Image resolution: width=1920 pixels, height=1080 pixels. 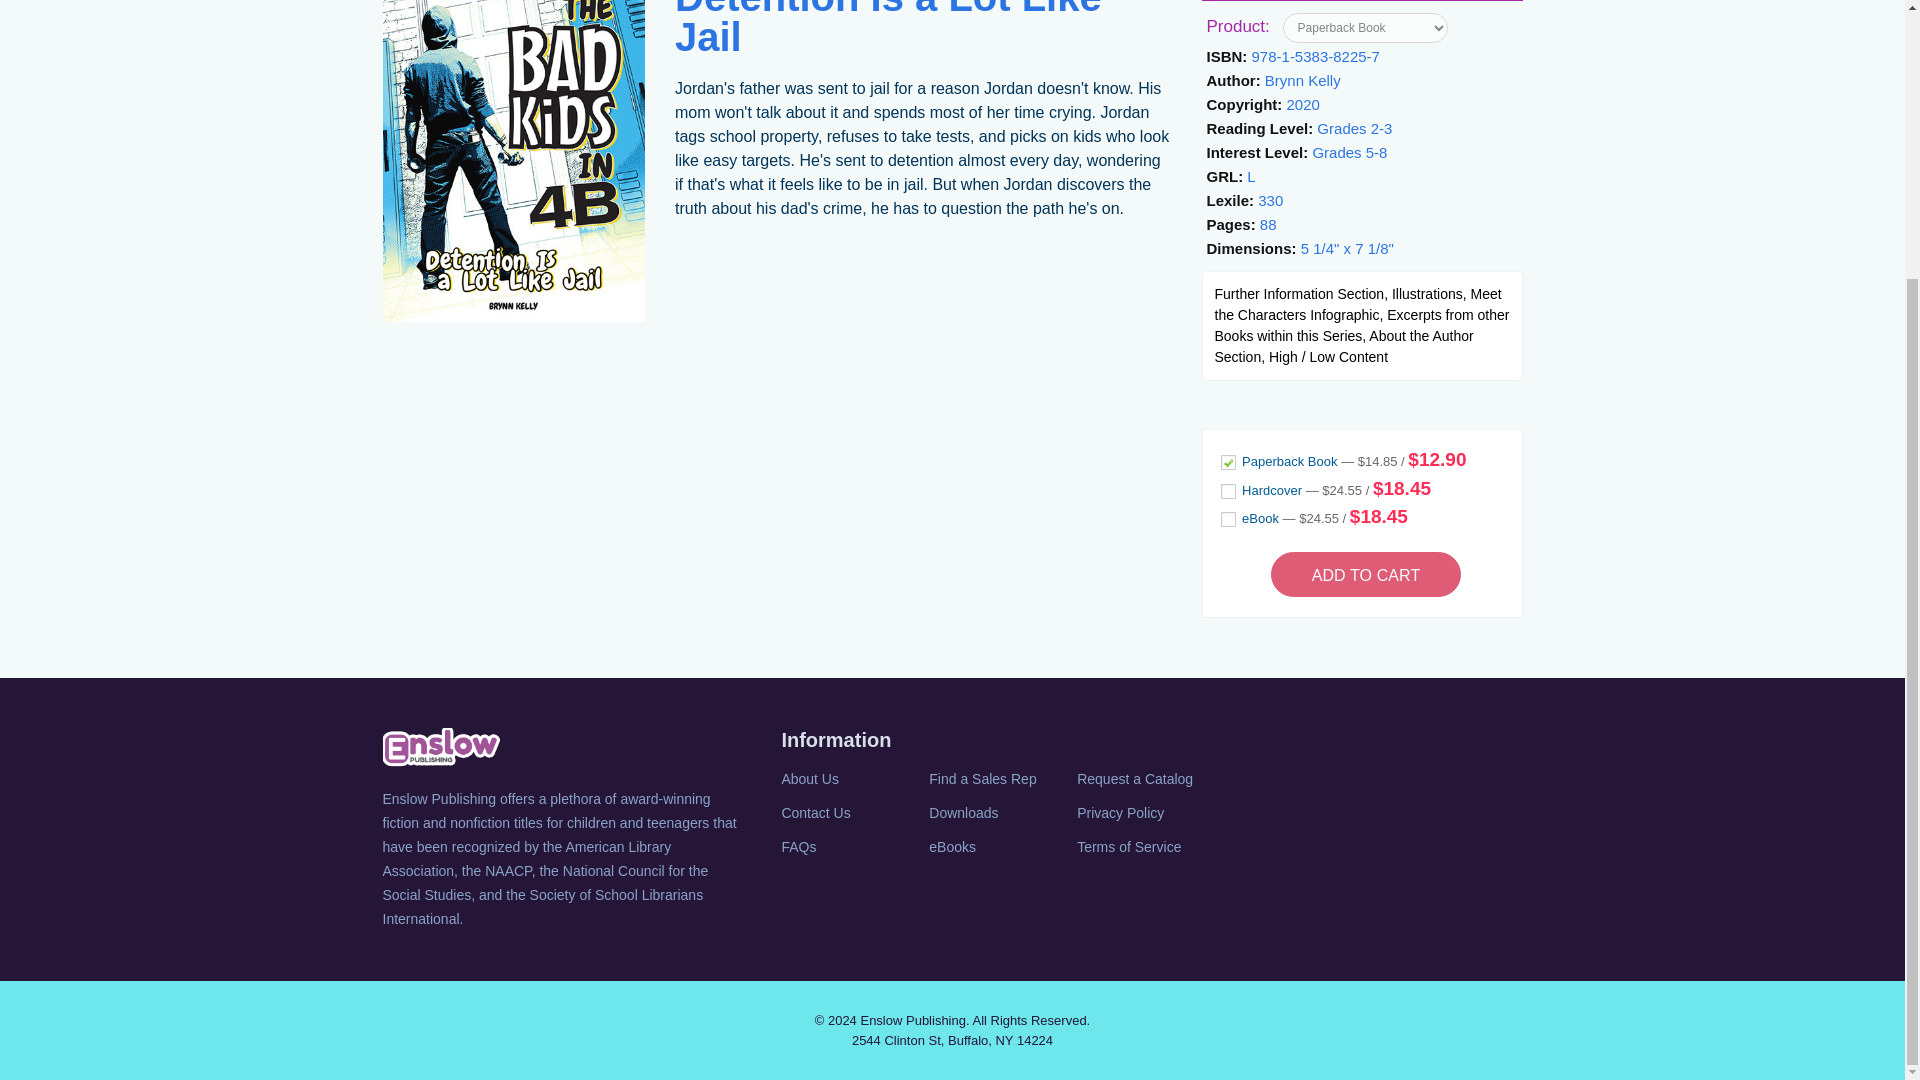 What do you see at coordinates (1366, 573) in the screenshot?
I see `Add to cart` at bounding box center [1366, 573].